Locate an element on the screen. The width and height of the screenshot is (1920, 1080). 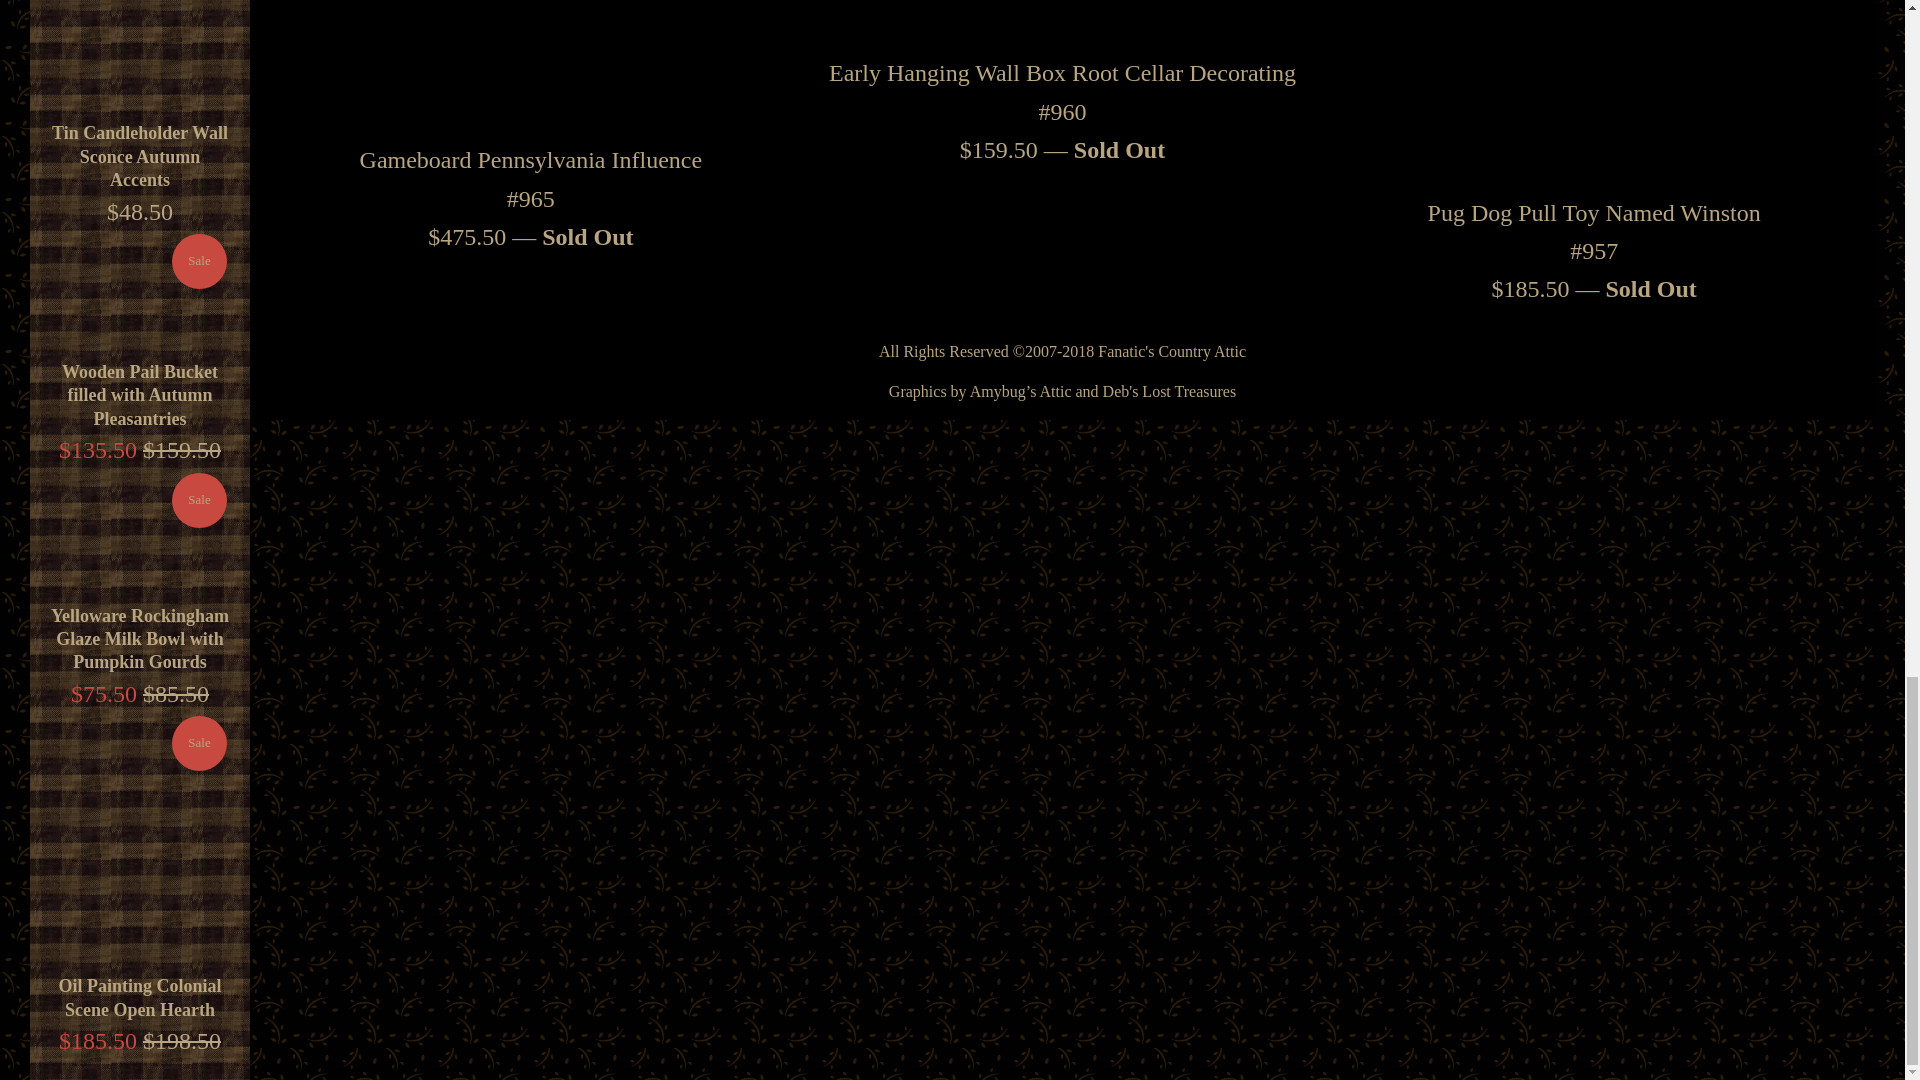
Pug Dog Pull Toy Named Winston is located at coordinates (1594, 92).